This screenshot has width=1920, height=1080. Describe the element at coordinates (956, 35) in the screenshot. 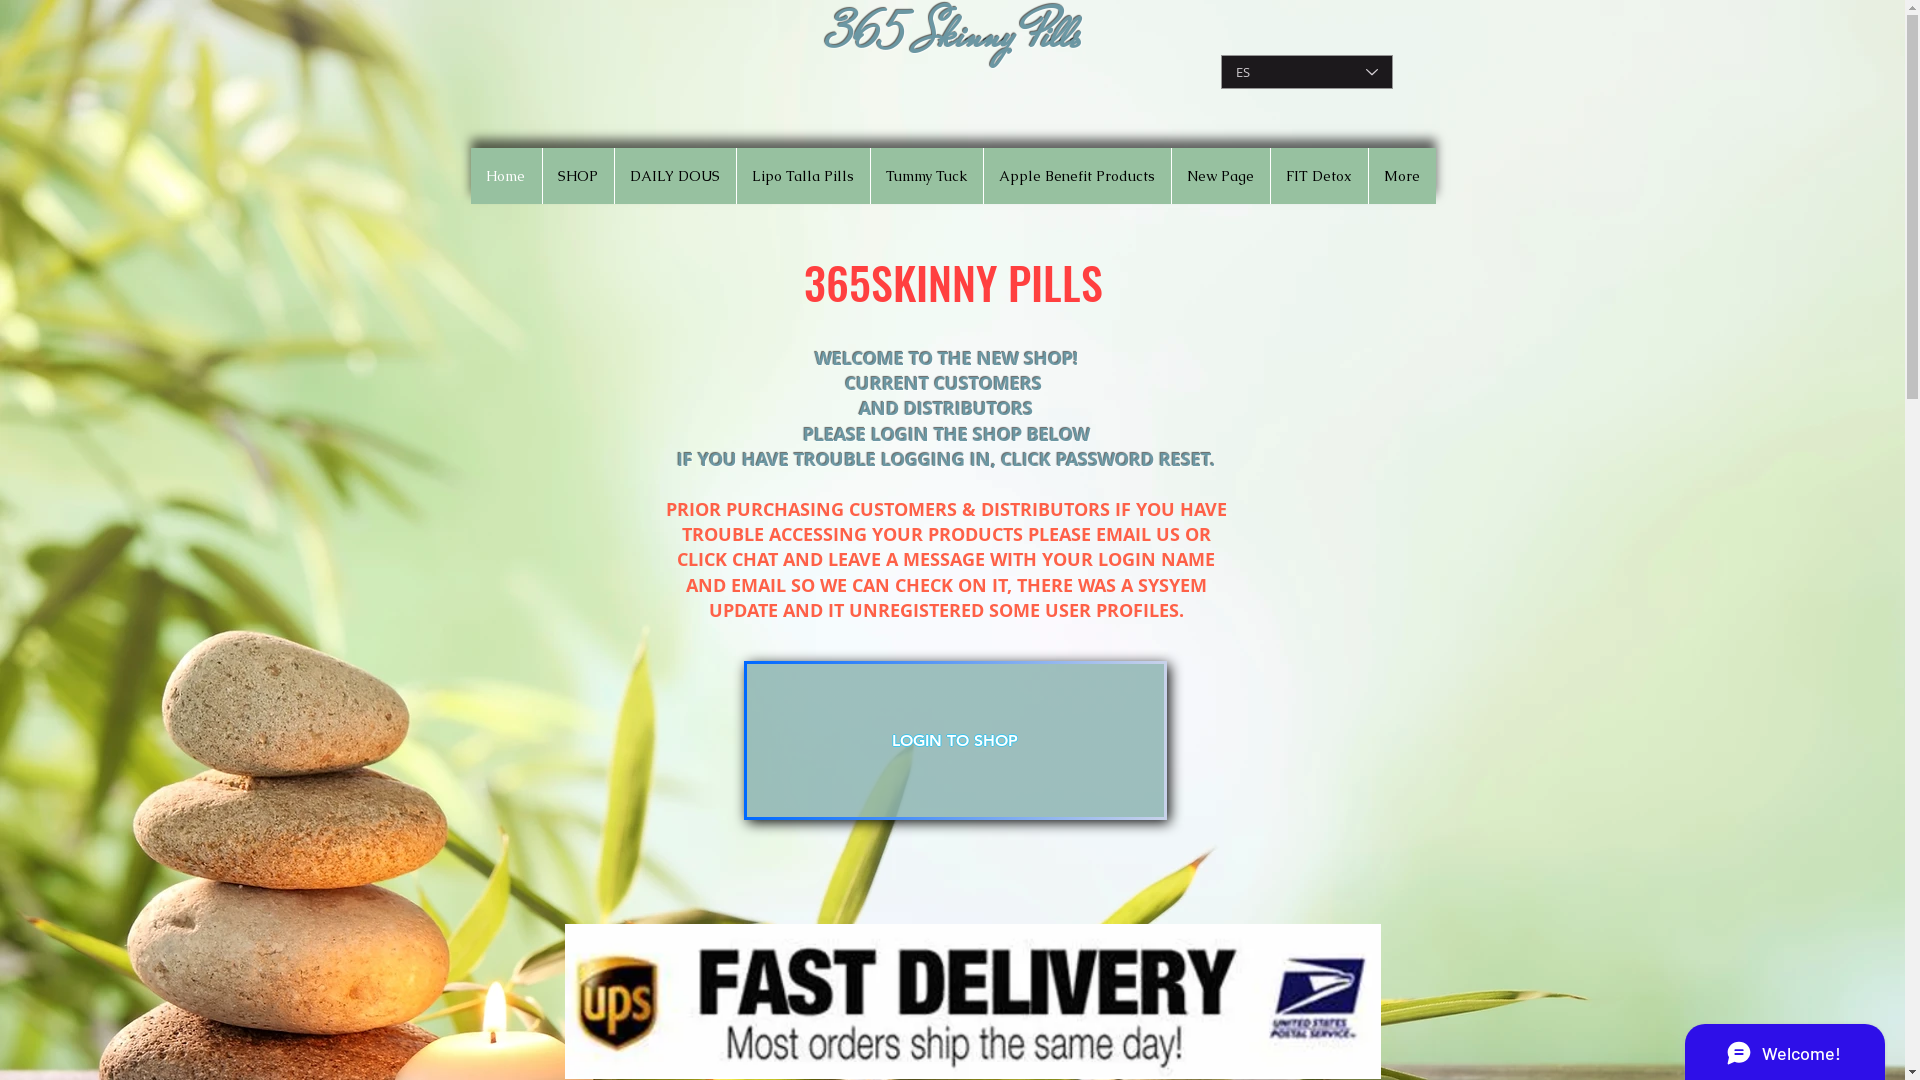

I see `365 Skinny Pills` at that location.